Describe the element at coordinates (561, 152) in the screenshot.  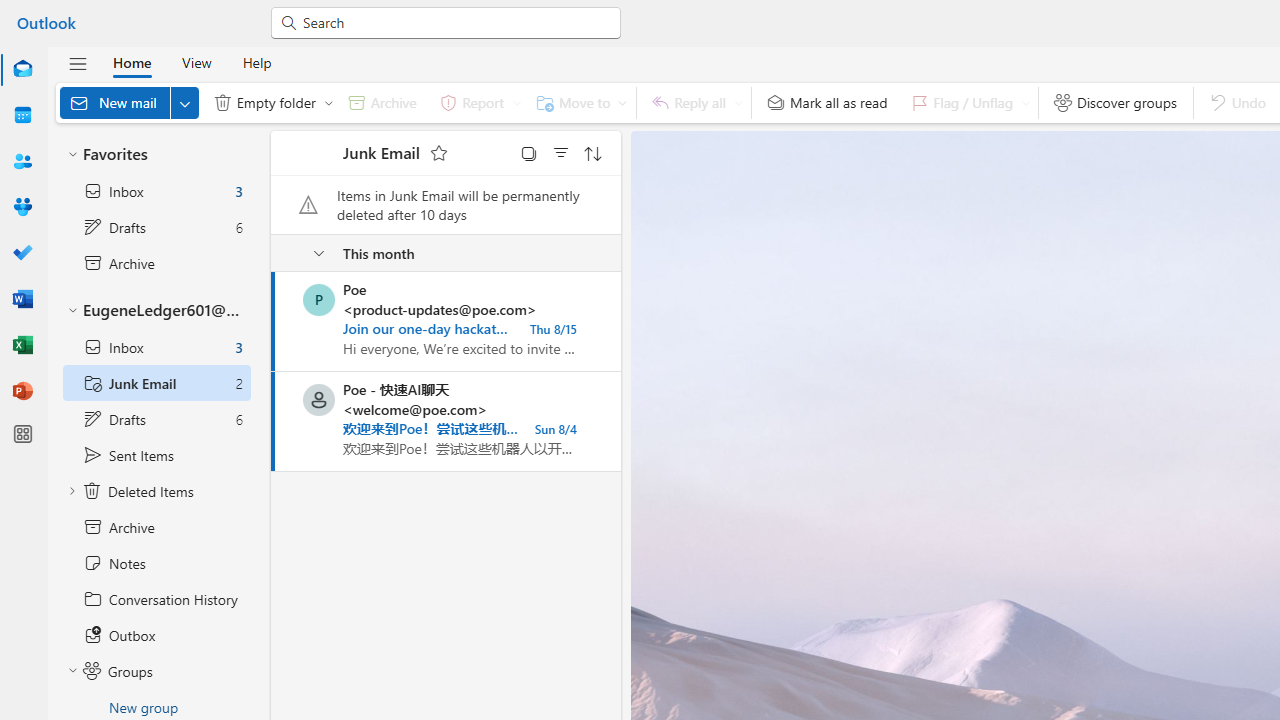
I see `Filter` at that location.